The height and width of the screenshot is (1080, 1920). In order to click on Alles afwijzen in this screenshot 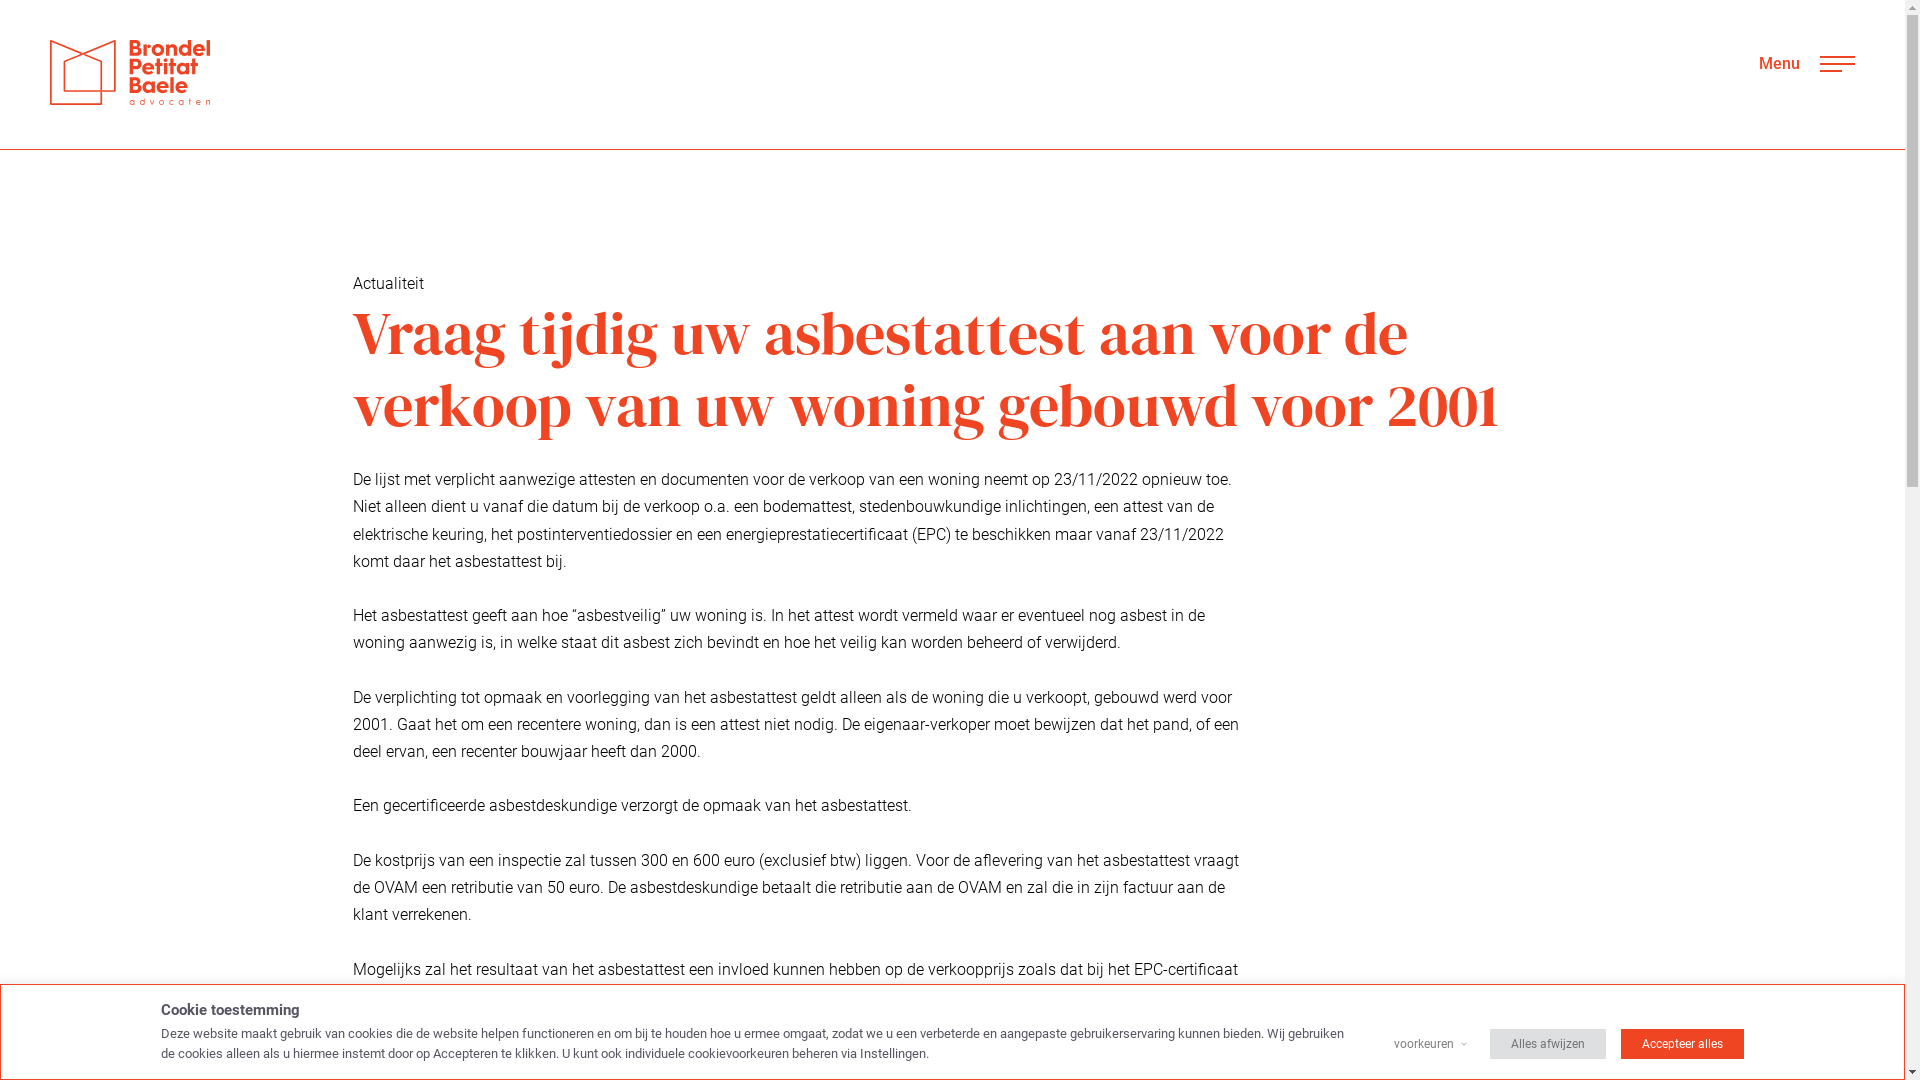, I will do `click(1548, 1044)`.